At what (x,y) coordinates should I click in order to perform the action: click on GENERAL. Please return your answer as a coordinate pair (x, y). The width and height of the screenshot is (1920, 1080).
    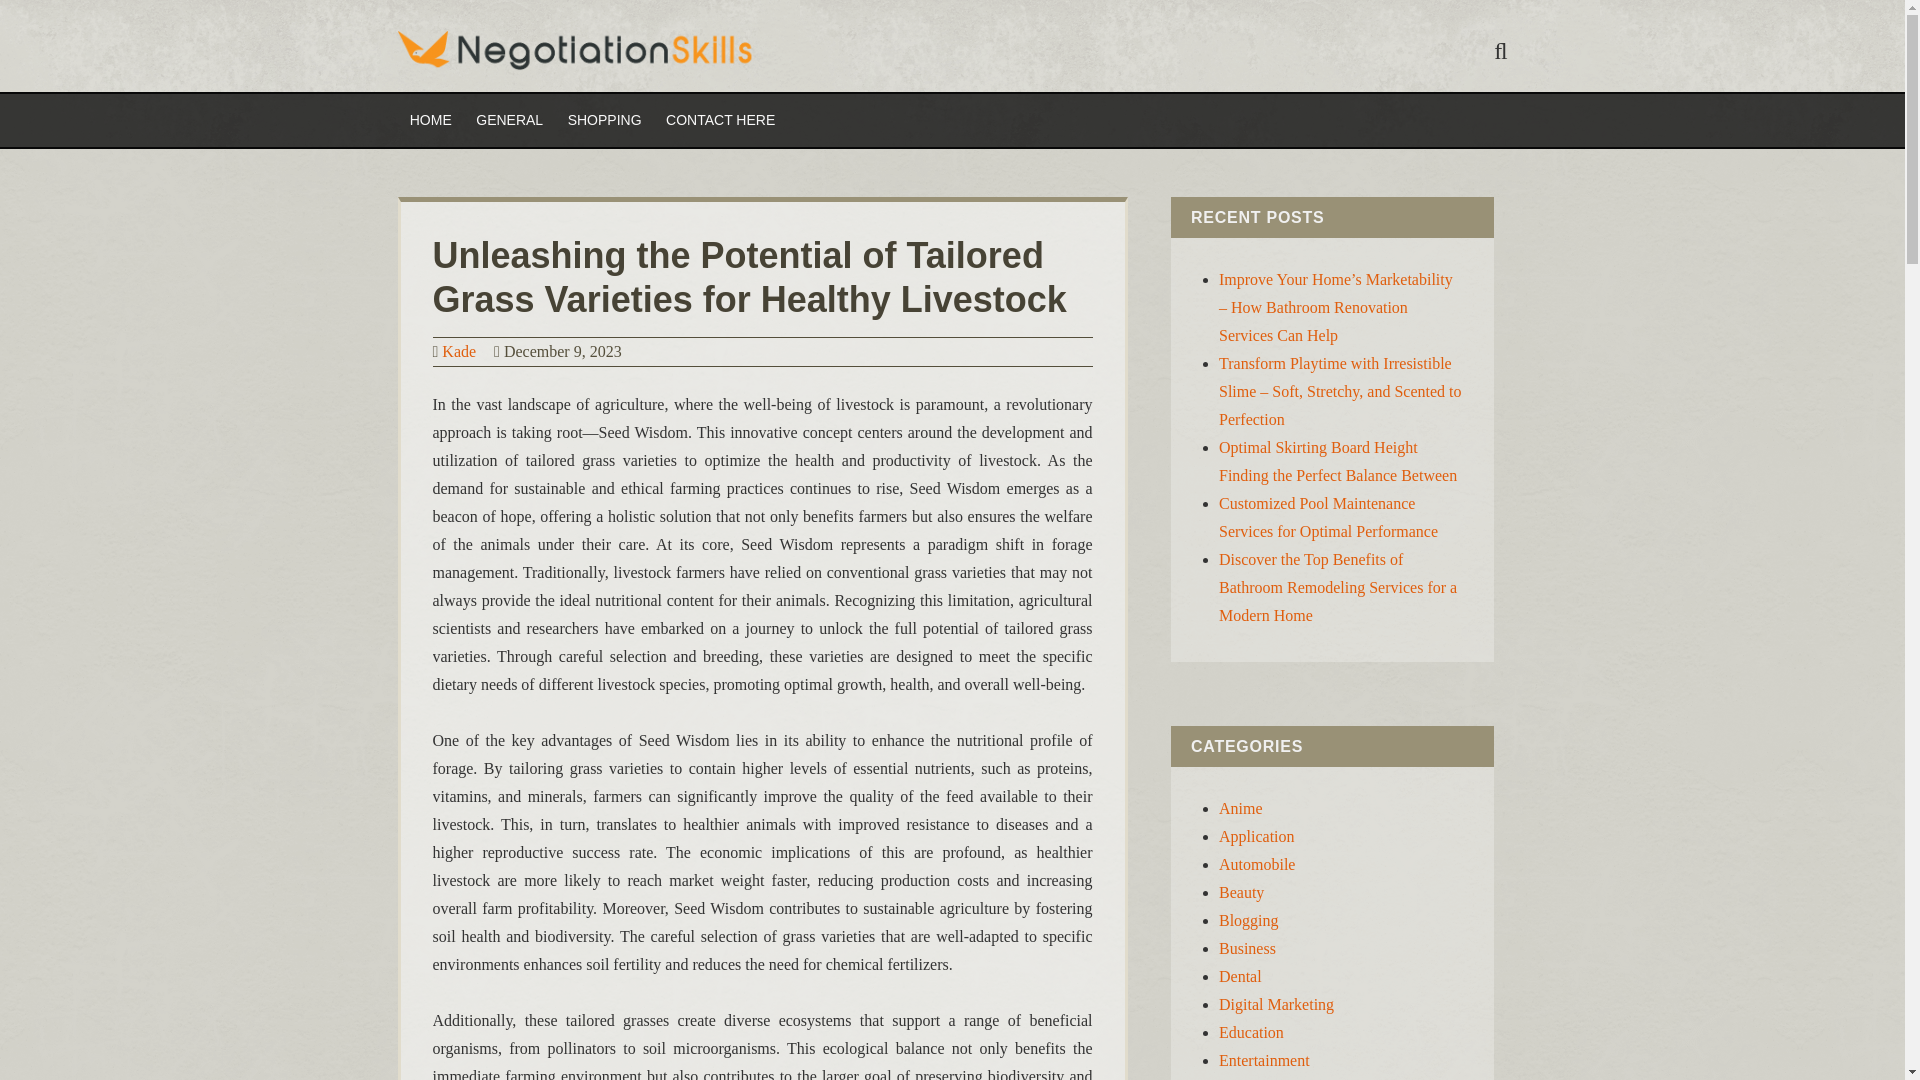
    Looking at the image, I should click on (509, 120).